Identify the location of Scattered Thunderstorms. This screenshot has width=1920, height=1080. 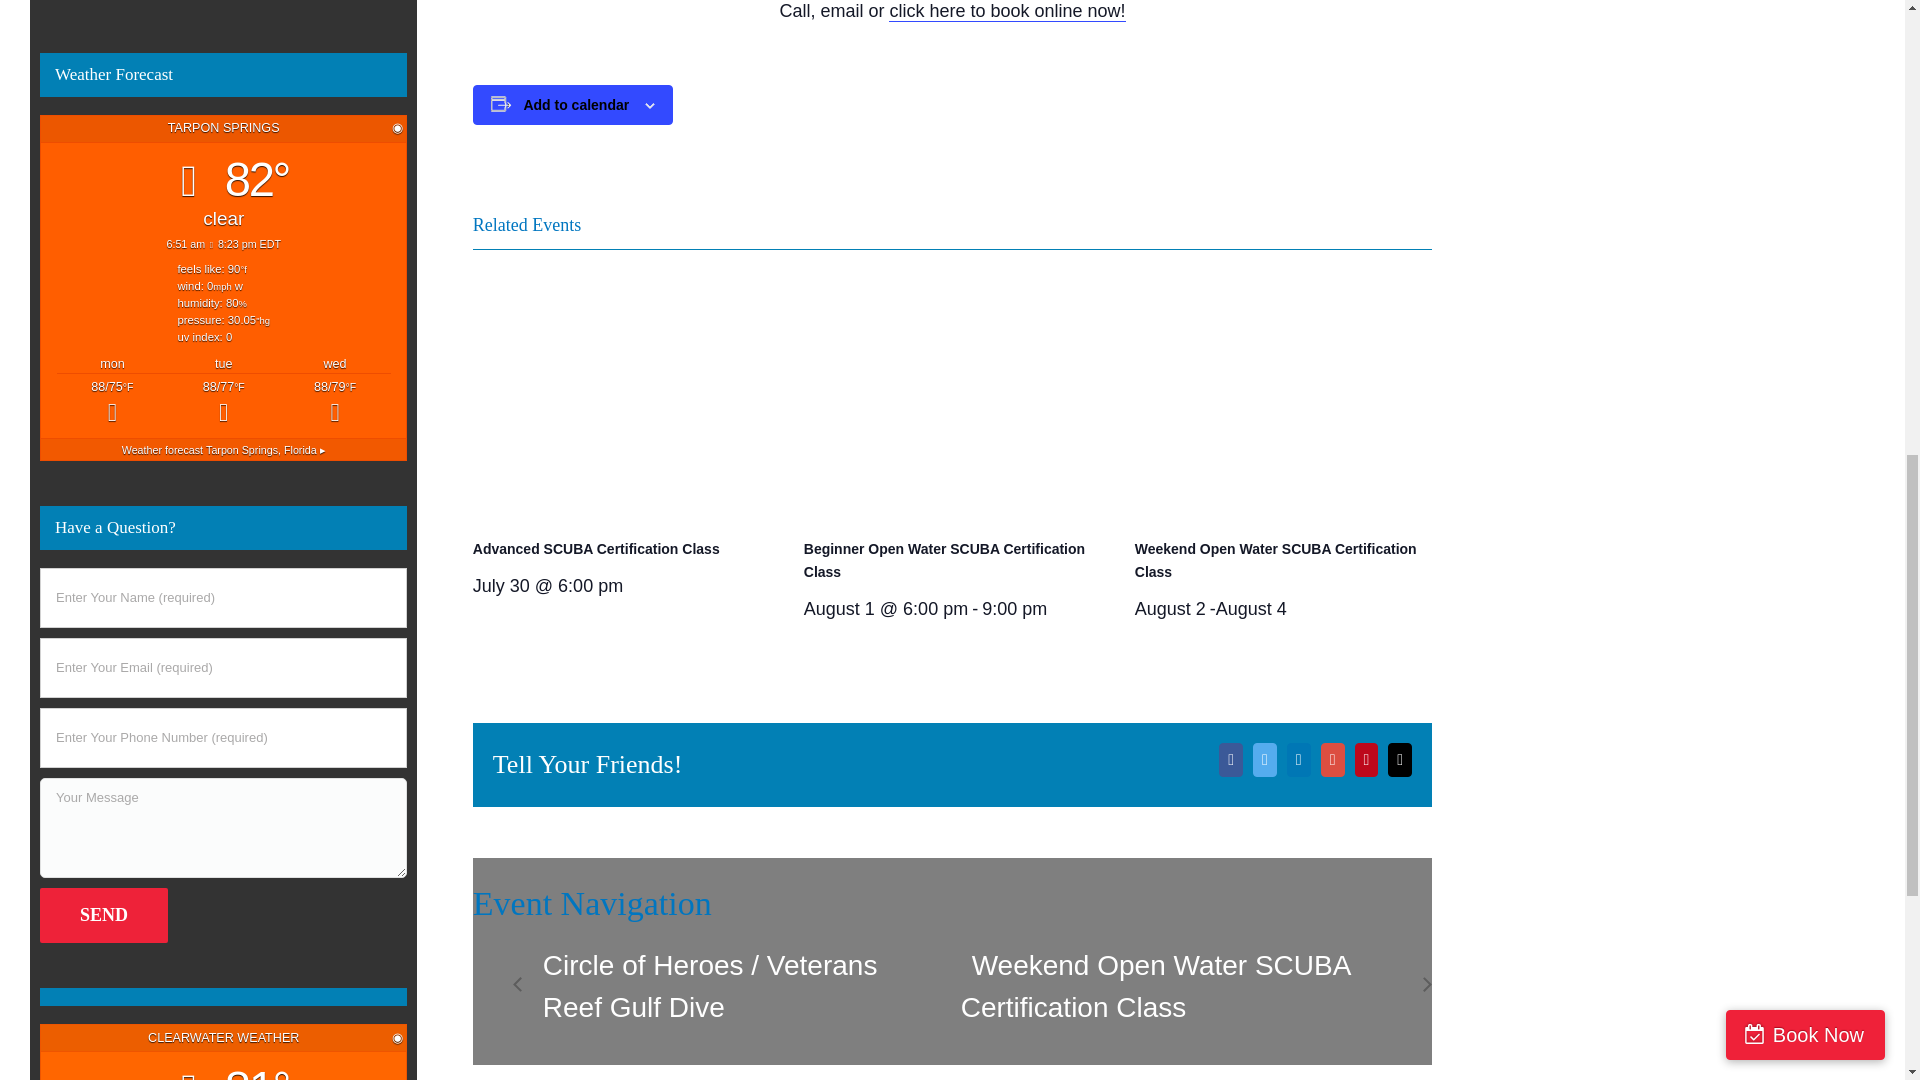
(112, 404).